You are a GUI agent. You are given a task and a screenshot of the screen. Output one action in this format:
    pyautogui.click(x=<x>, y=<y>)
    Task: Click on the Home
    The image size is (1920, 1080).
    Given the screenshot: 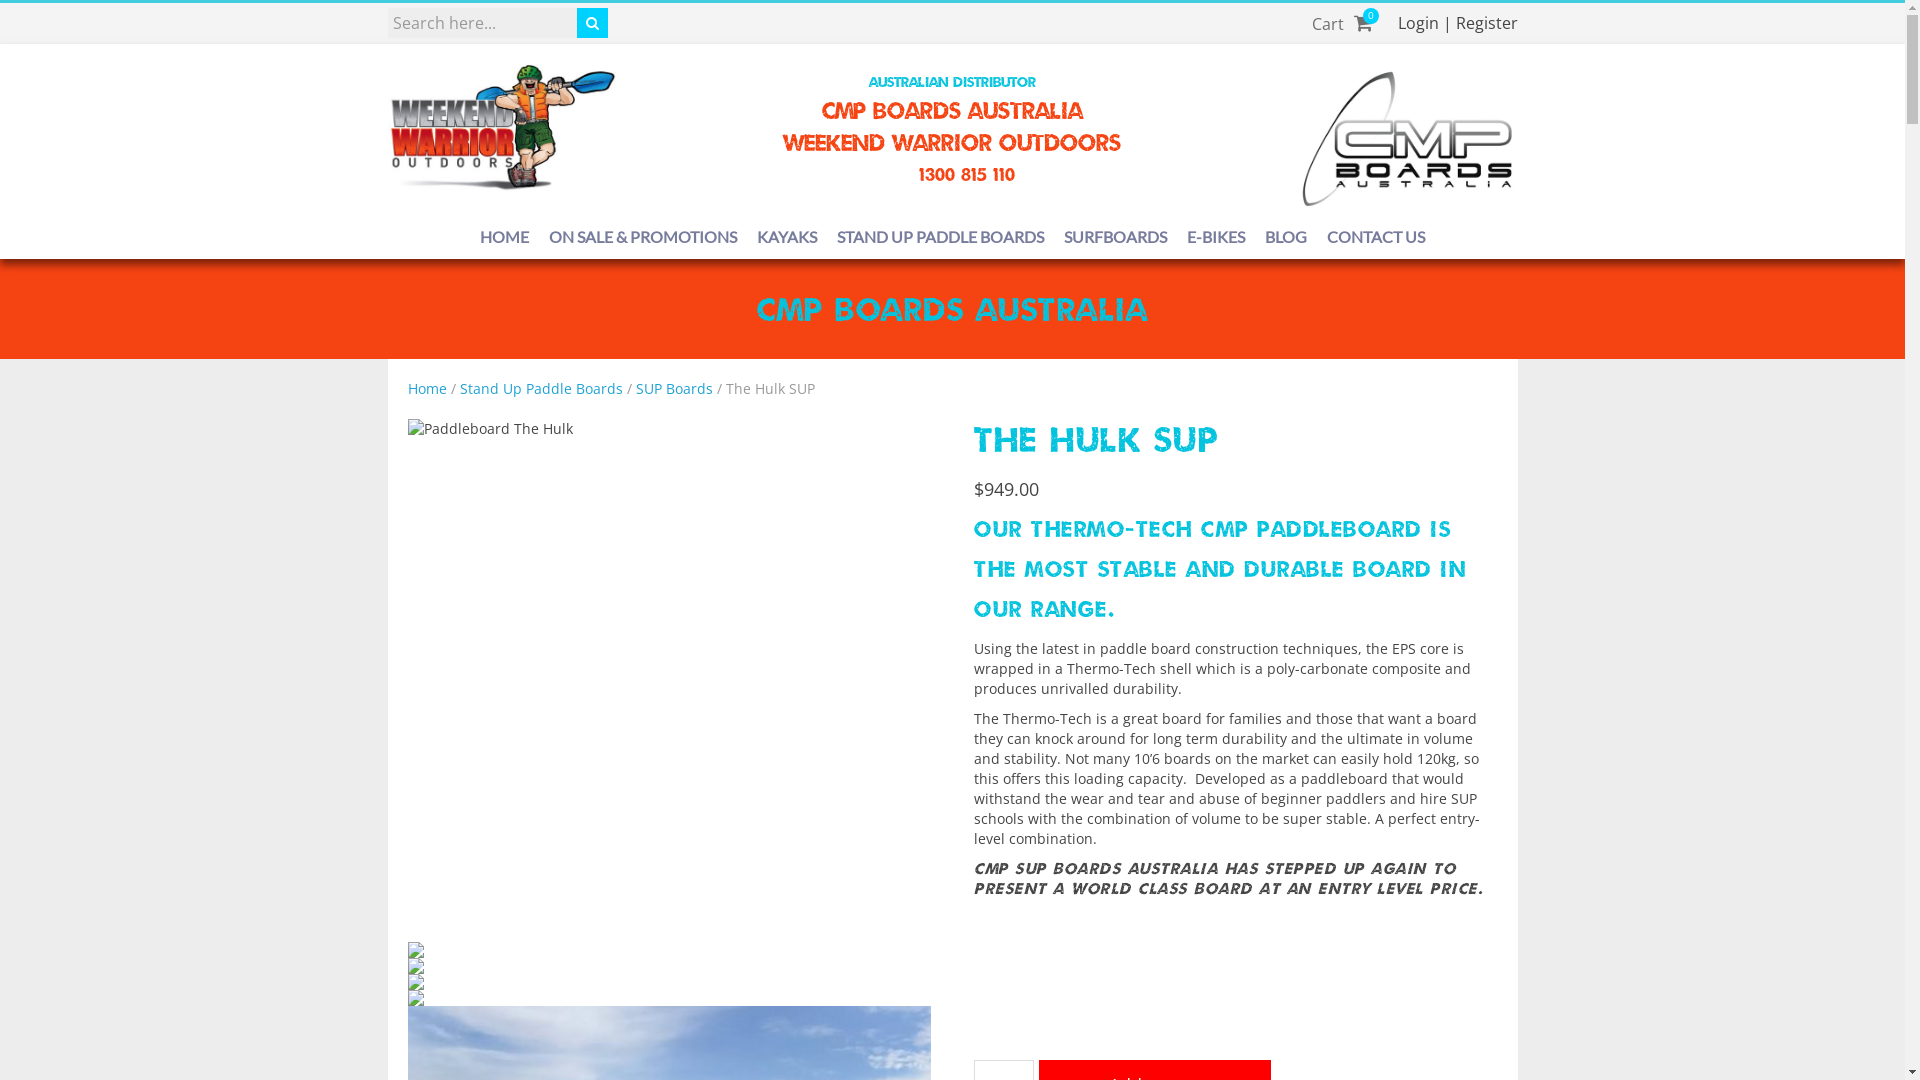 What is the action you would take?
    pyautogui.click(x=428, y=388)
    